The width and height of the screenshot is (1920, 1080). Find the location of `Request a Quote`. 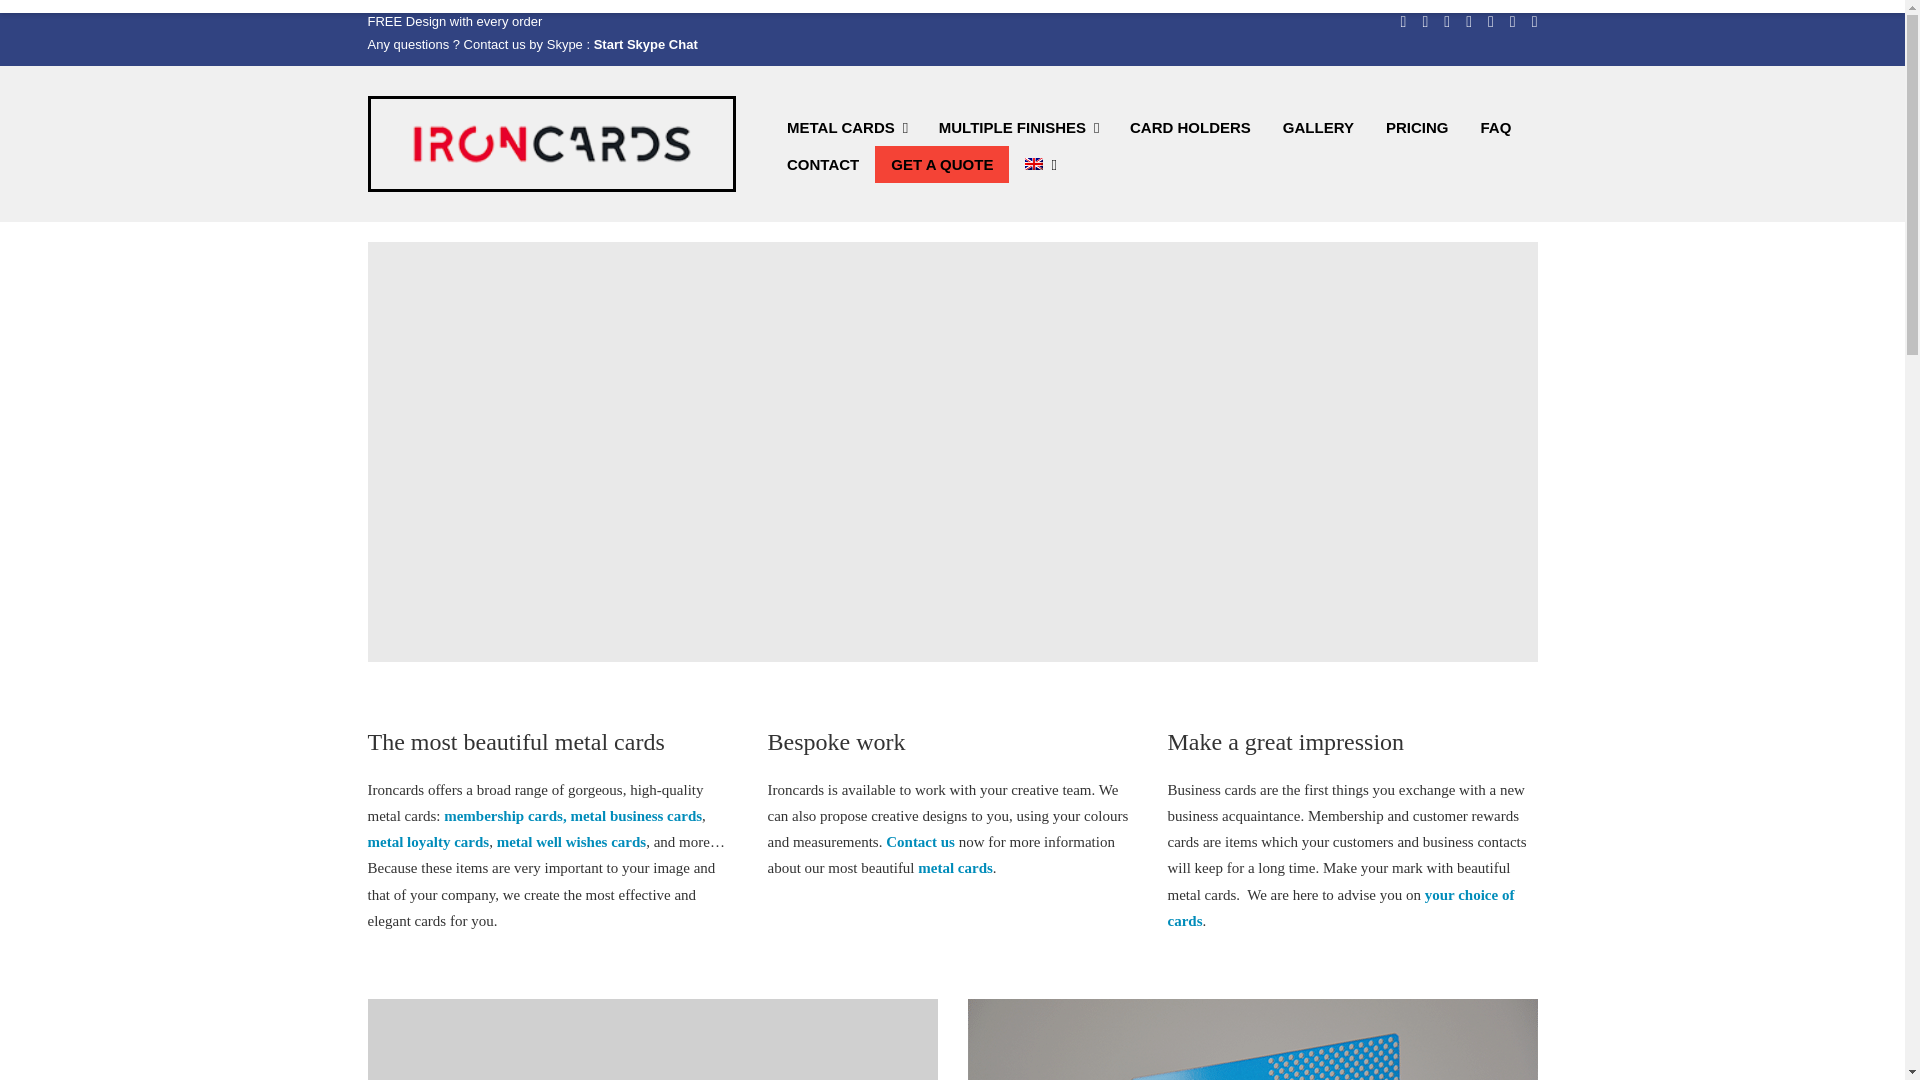

Request a Quote is located at coordinates (1340, 906).